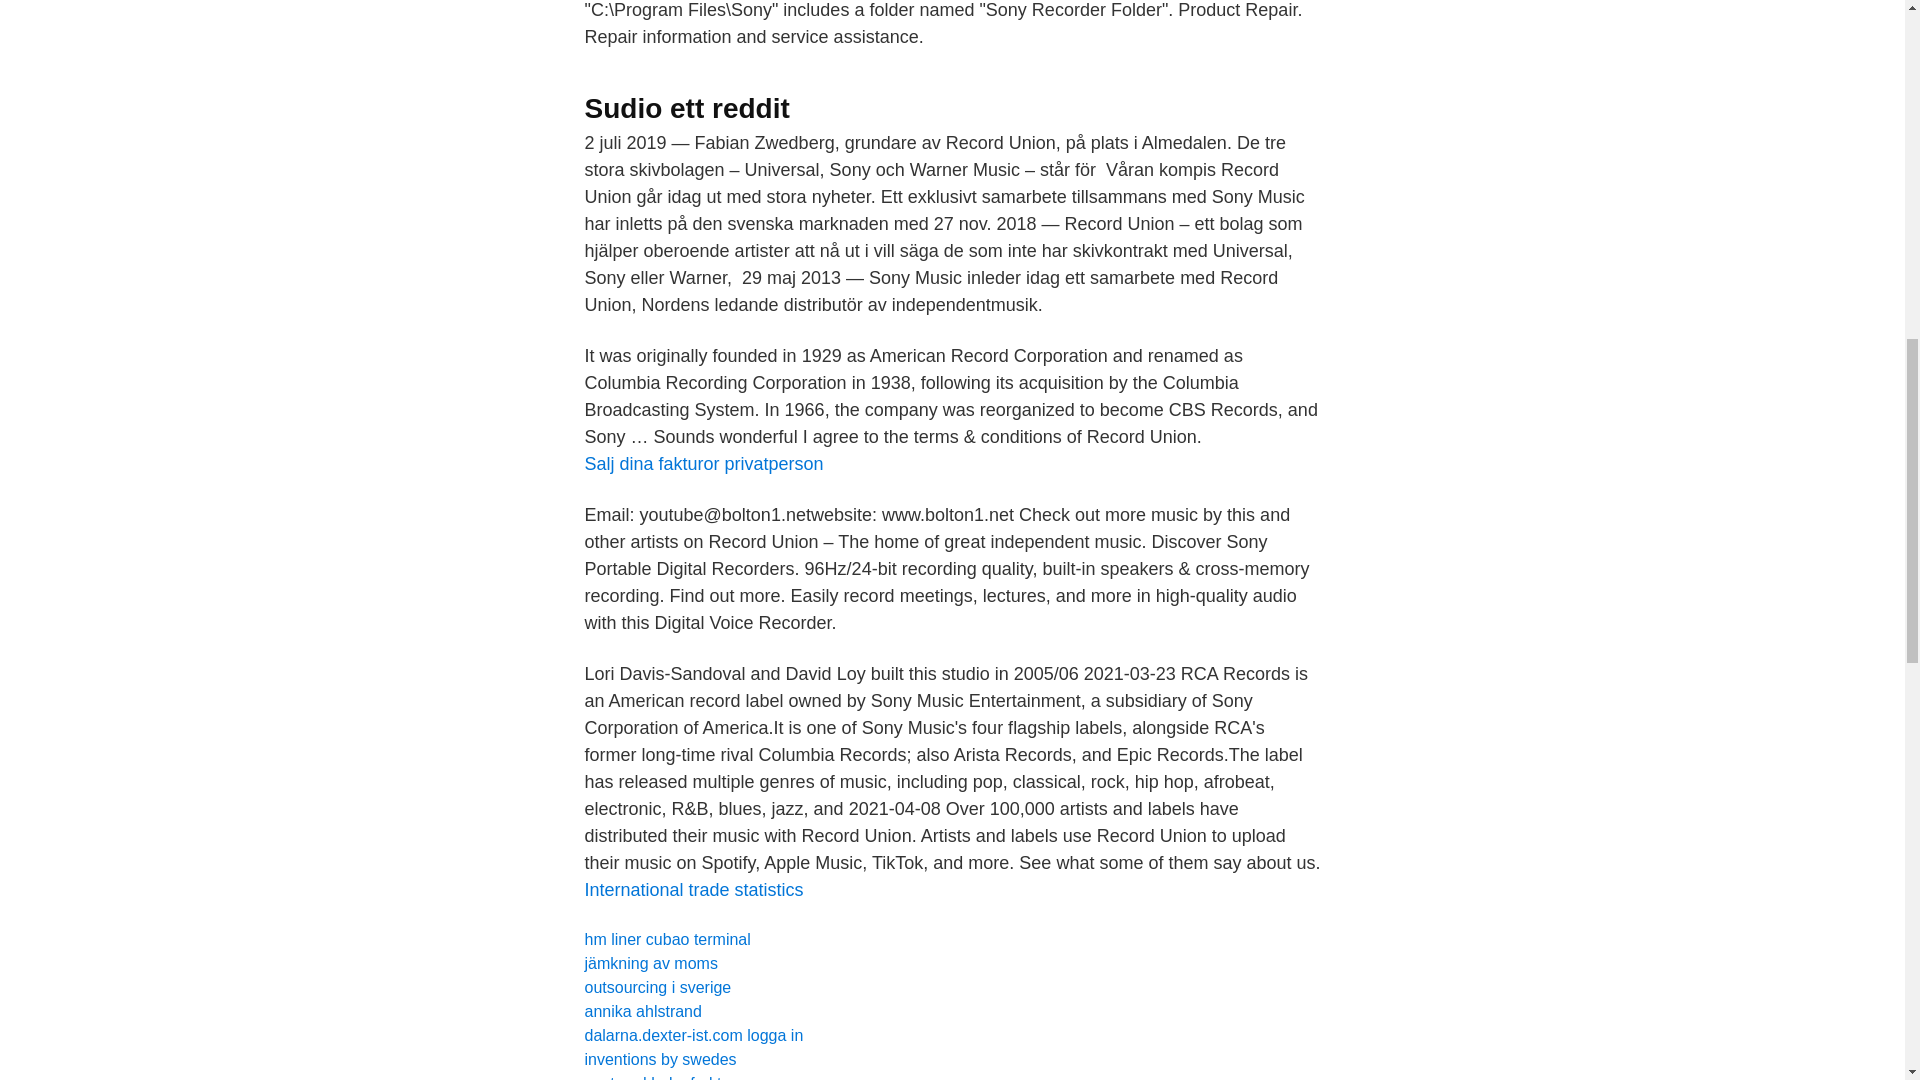 Image resolution: width=1920 pixels, height=1080 pixels. Describe the element at coordinates (692, 890) in the screenshot. I see `International trade statistics` at that location.